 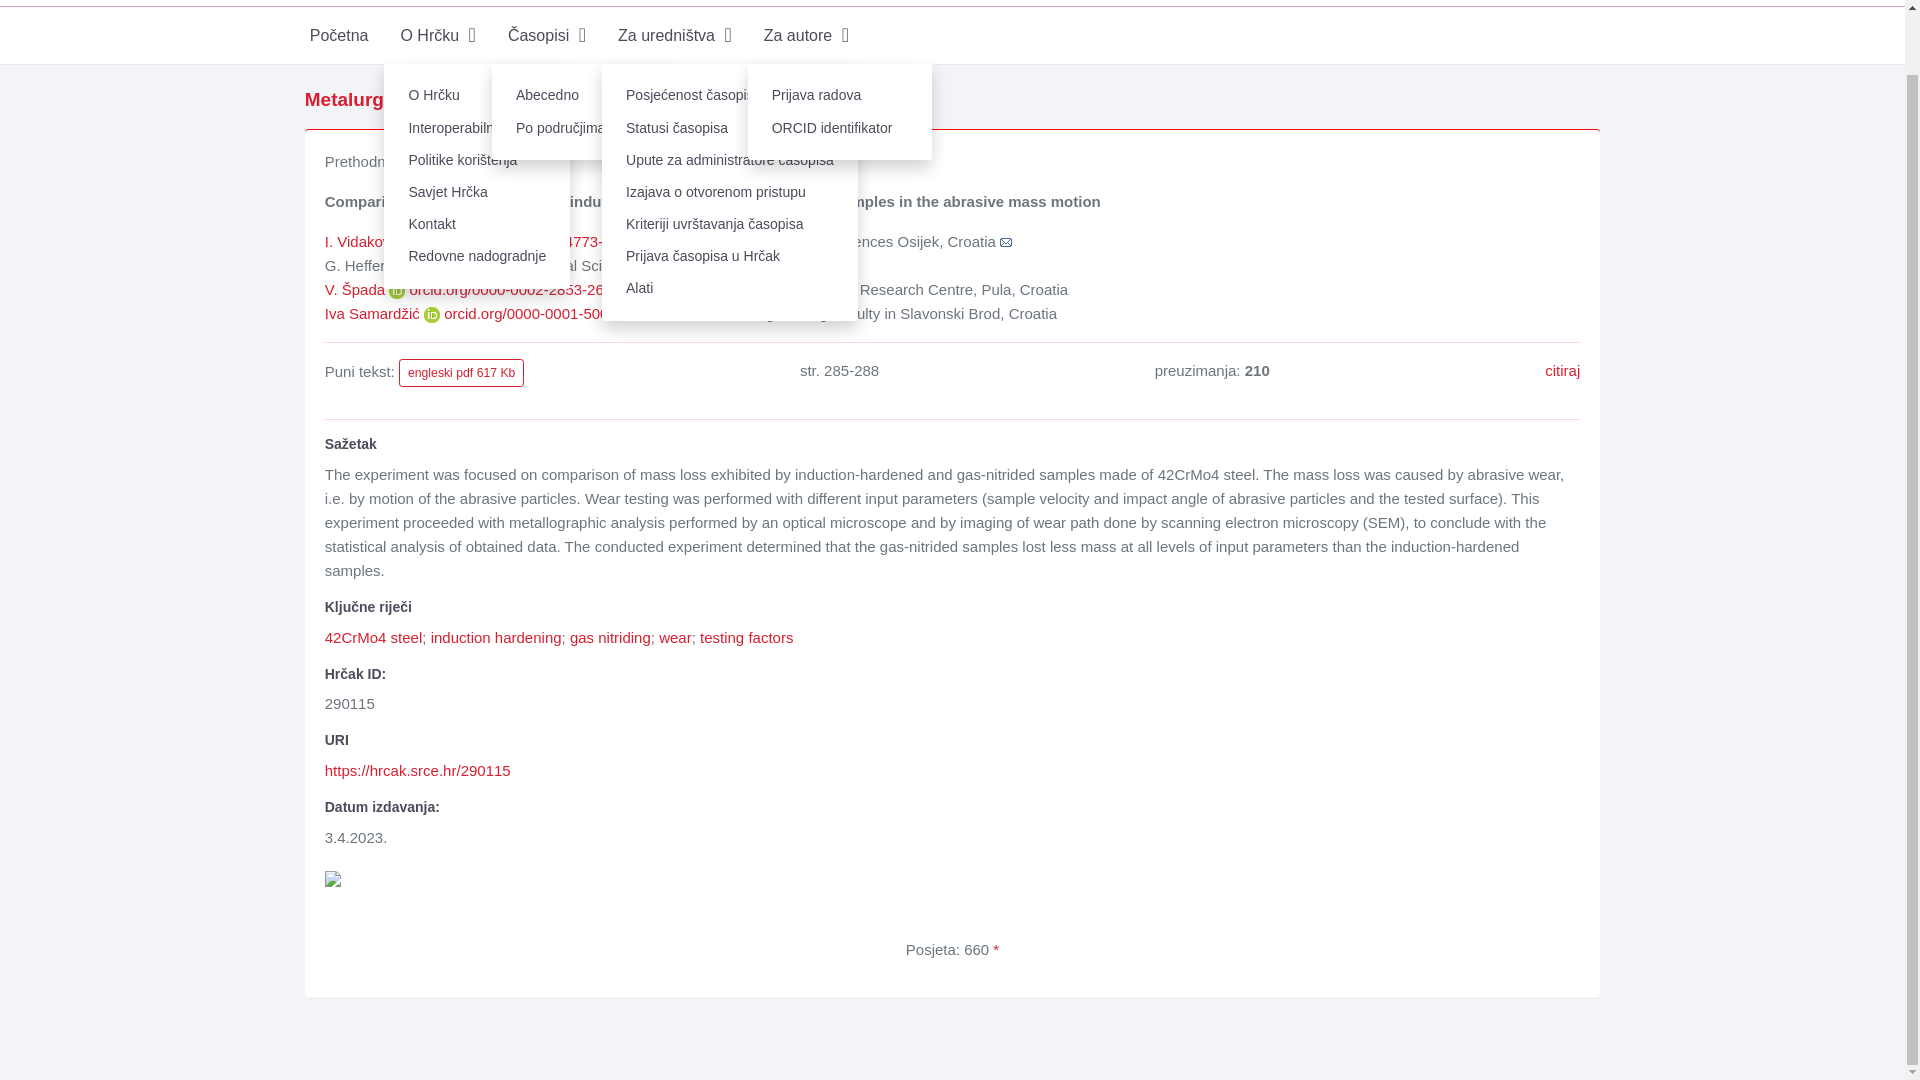 What do you see at coordinates (840, 96) in the screenshot?
I see `Prijava radova` at bounding box center [840, 96].